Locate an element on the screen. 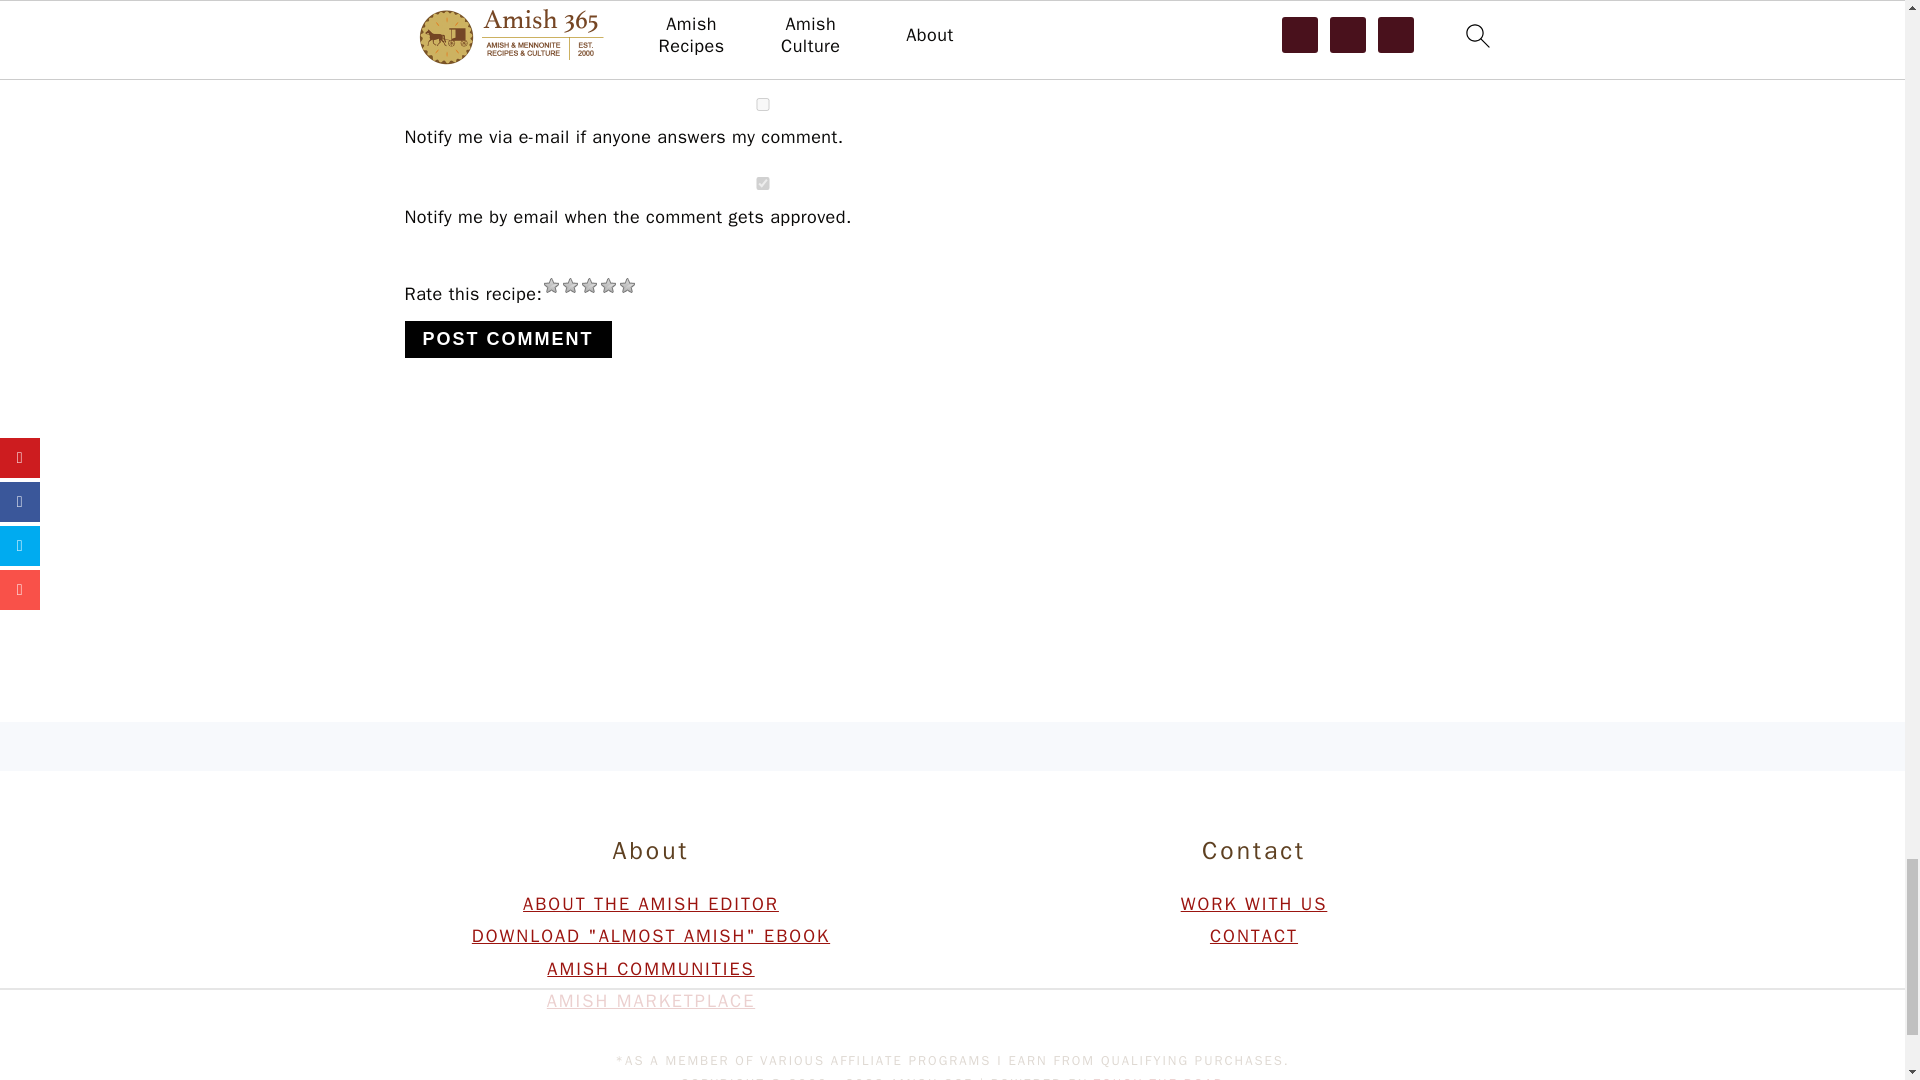  1 is located at coordinates (761, 184).